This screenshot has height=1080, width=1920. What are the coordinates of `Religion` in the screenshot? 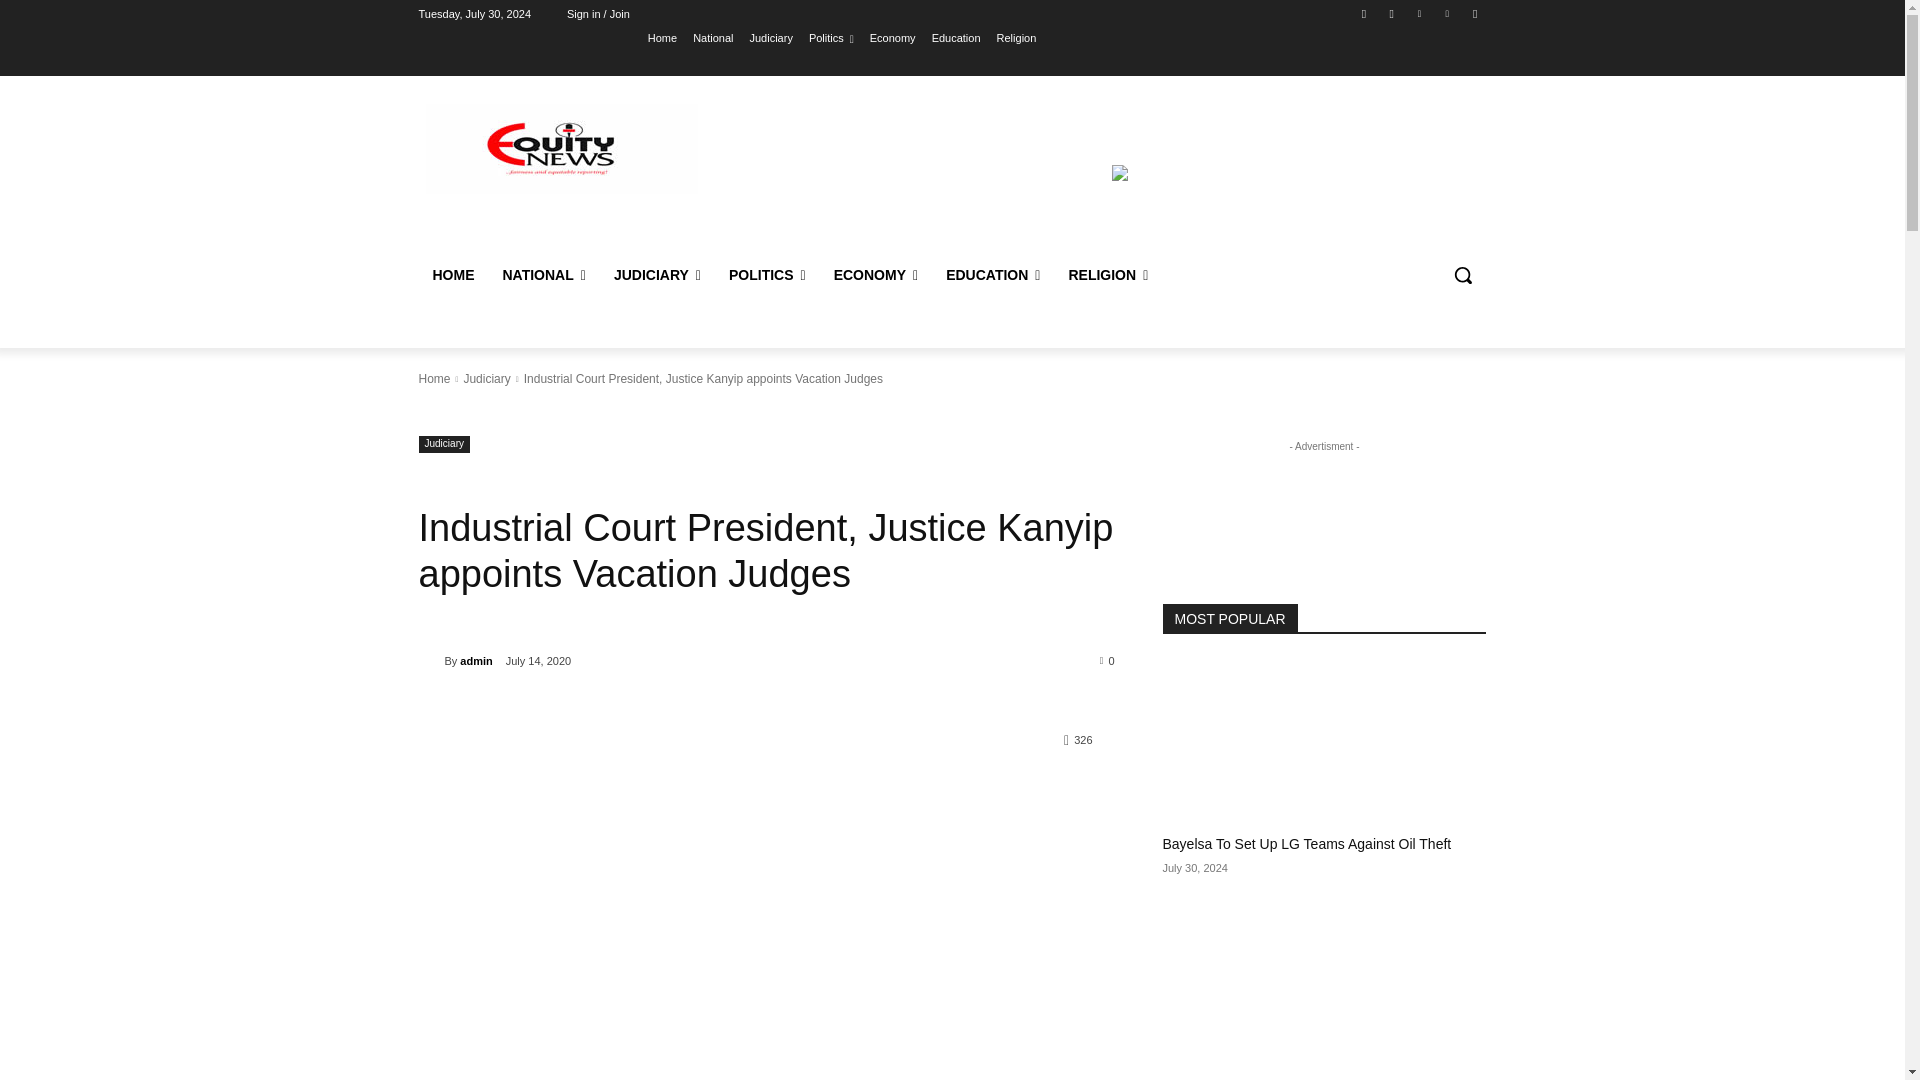 It's located at (1016, 37).